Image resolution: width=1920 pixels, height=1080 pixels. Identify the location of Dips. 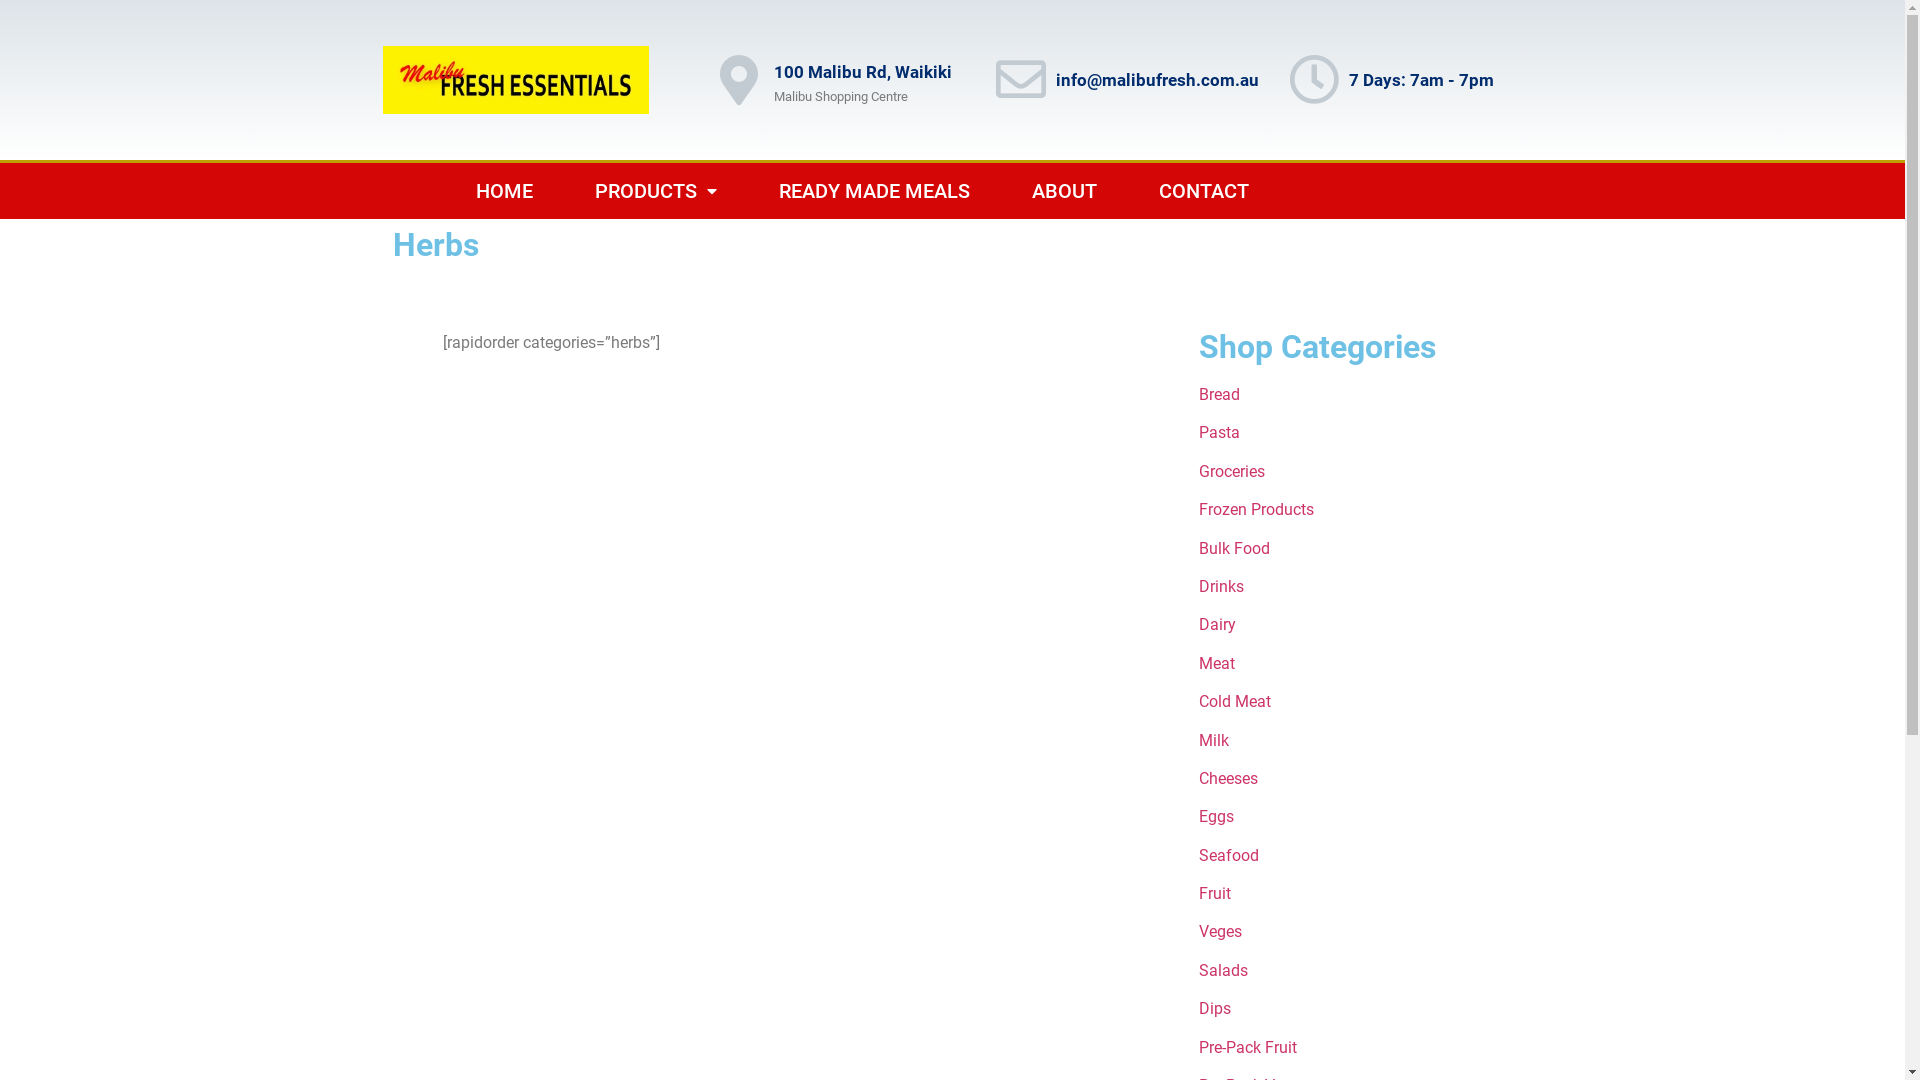
(1215, 1008).